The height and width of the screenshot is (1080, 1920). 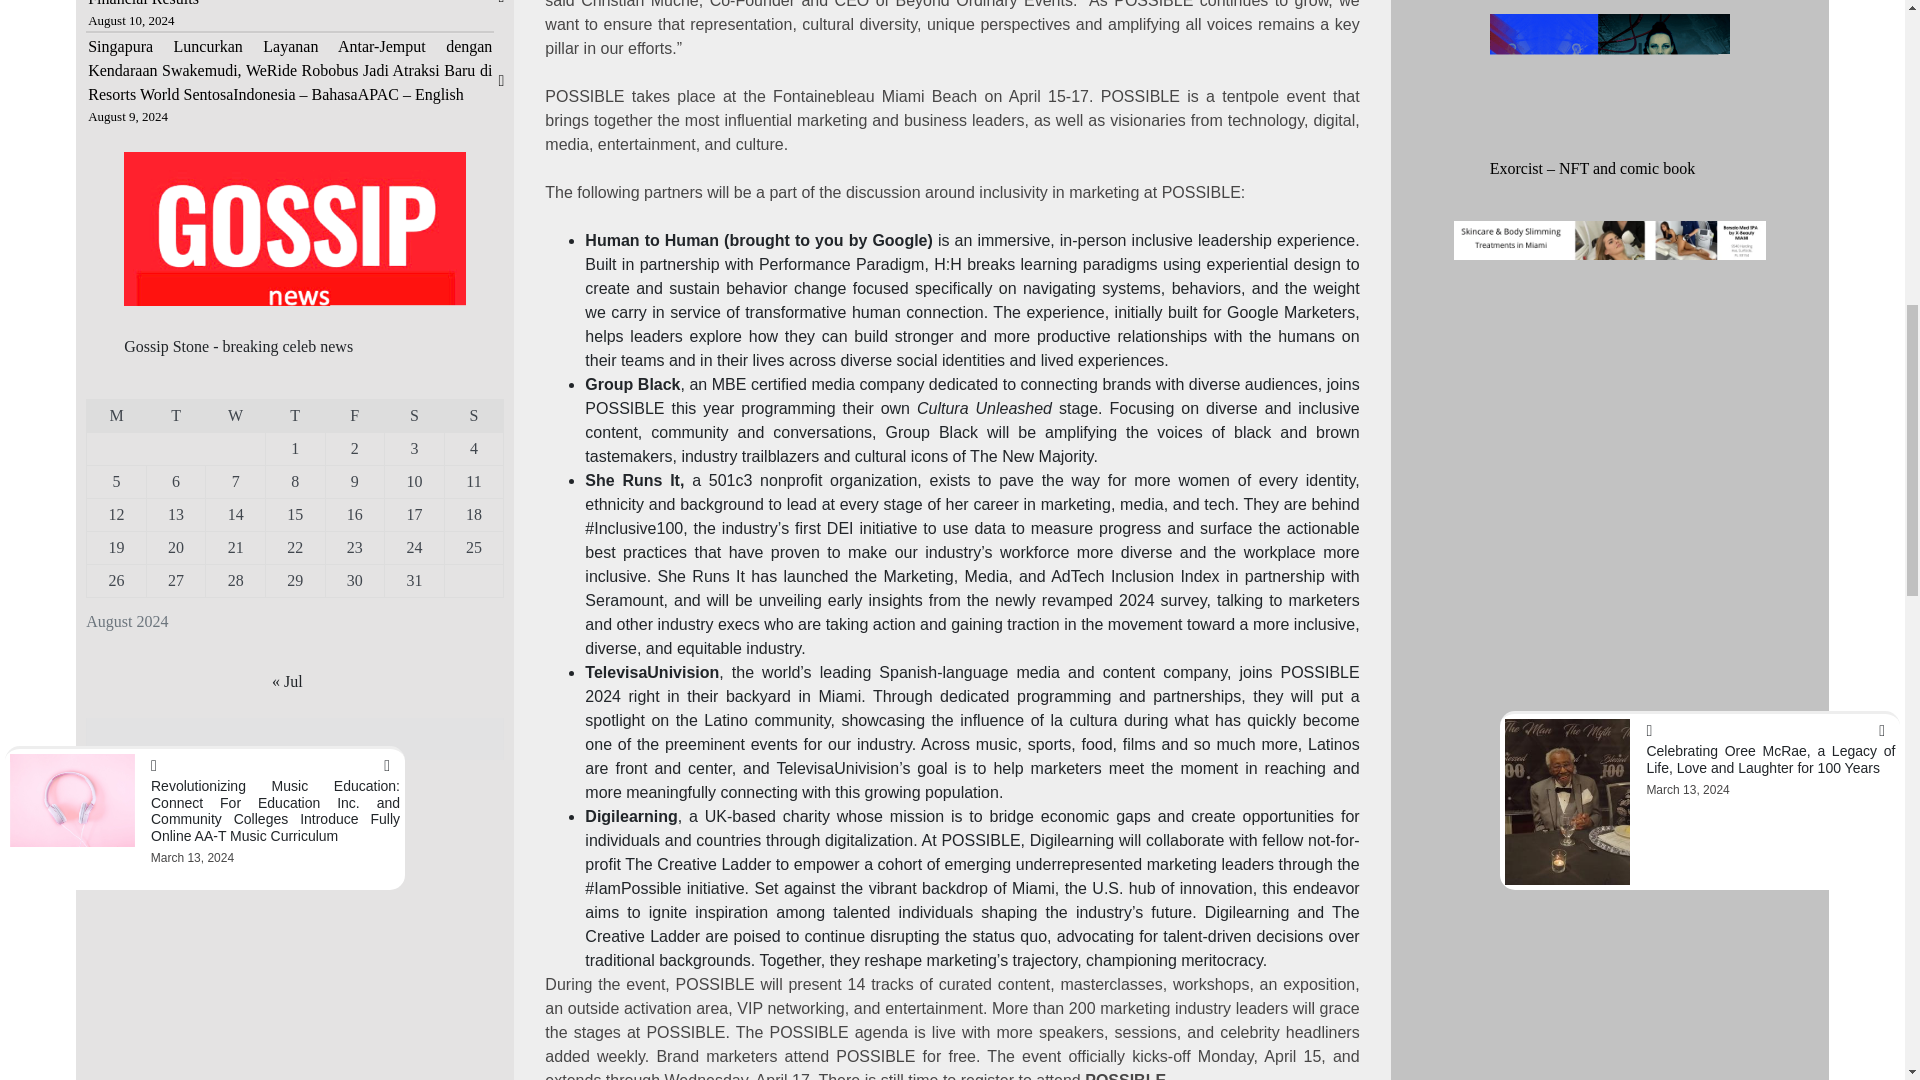 I want to click on Friday, so click(x=354, y=416).